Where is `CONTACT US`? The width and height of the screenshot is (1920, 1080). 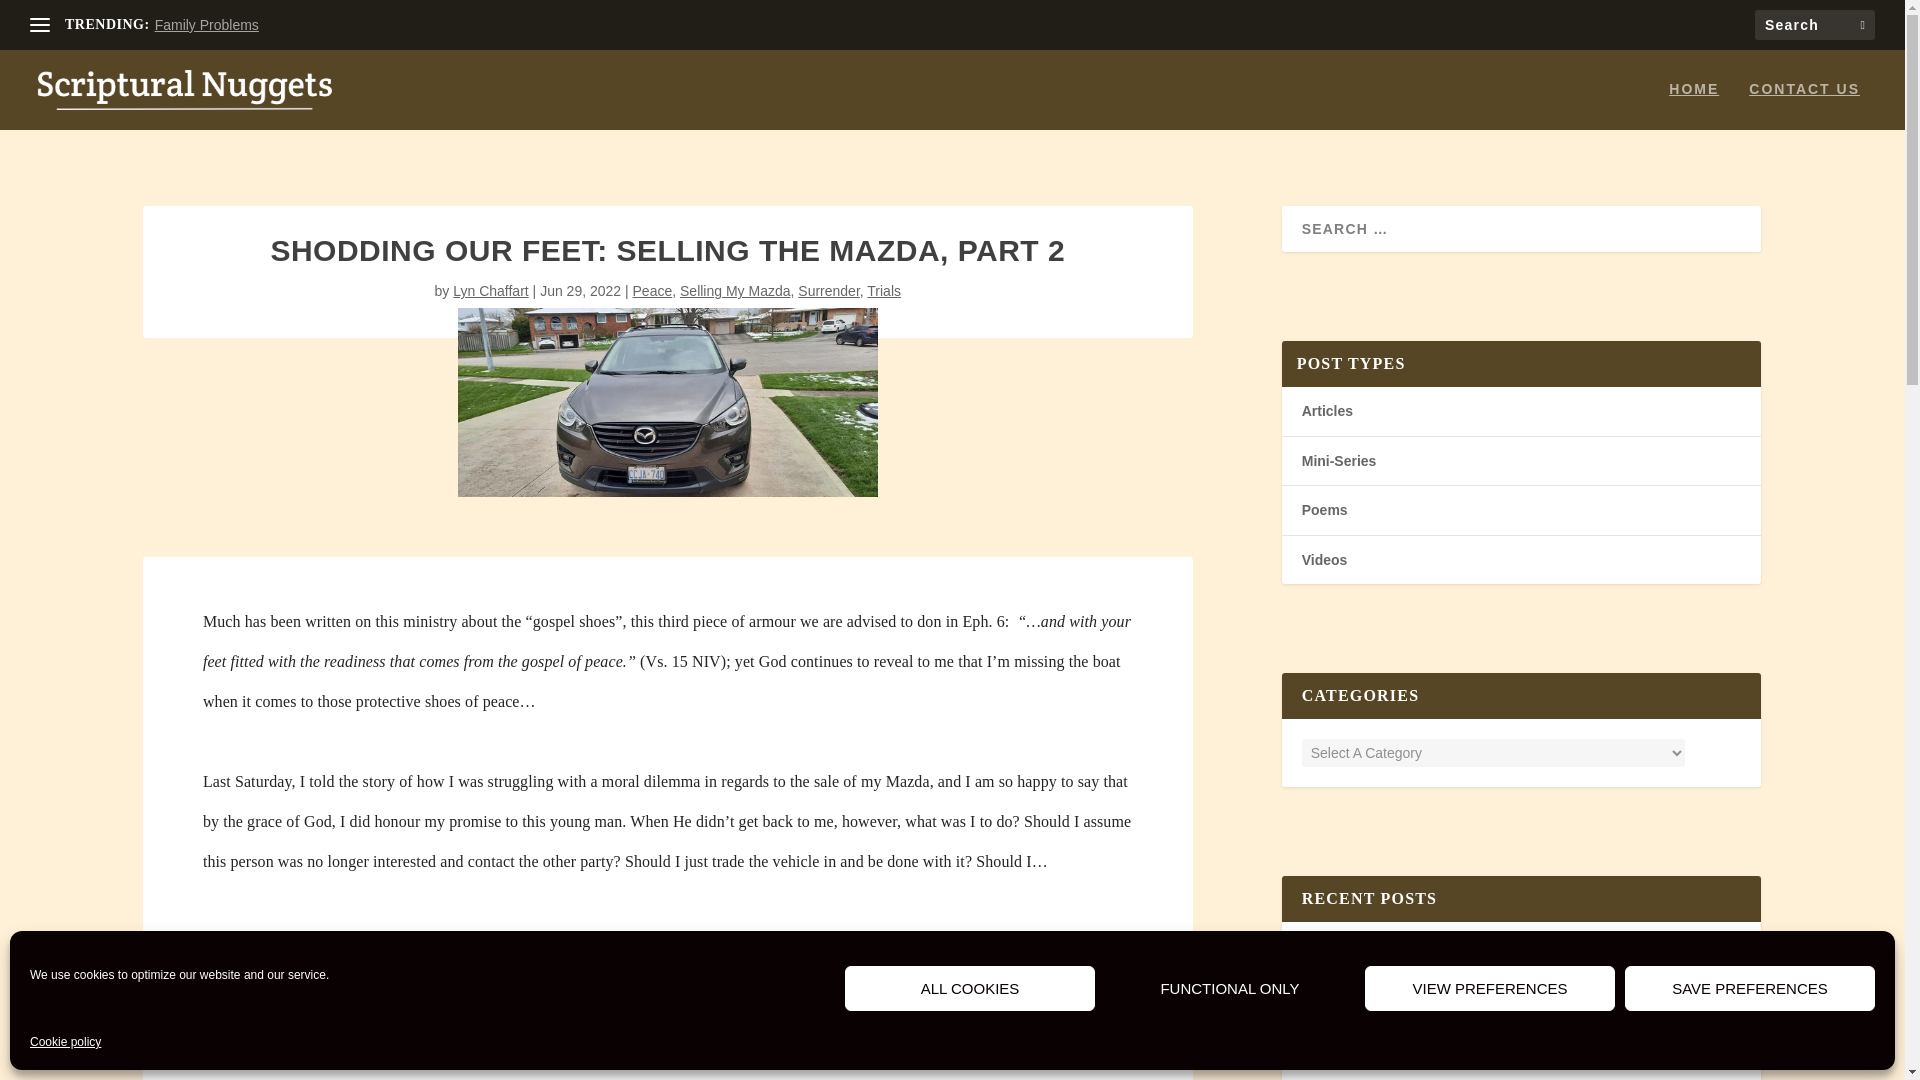 CONTACT US is located at coordinates (1804, 105).